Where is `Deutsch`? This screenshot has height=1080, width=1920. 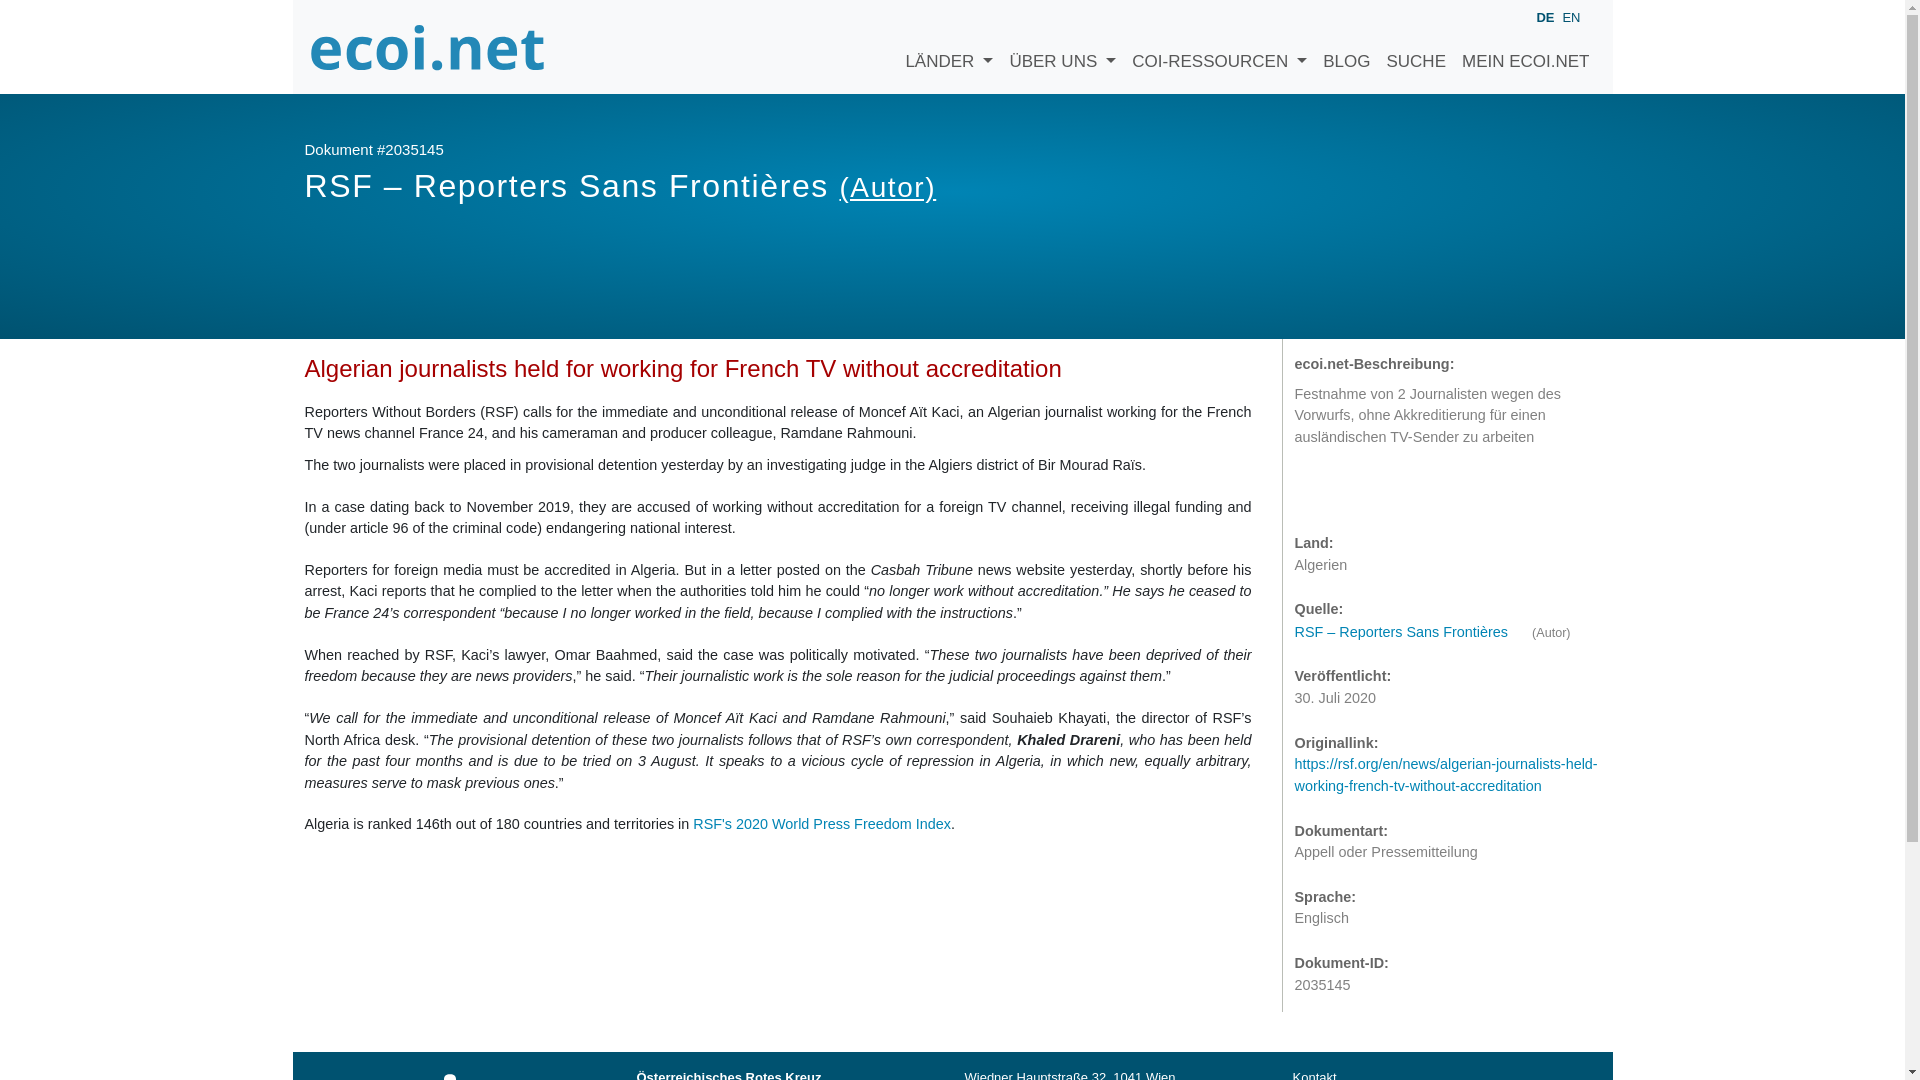 Deutsch is located at coordinates (1544, 18).